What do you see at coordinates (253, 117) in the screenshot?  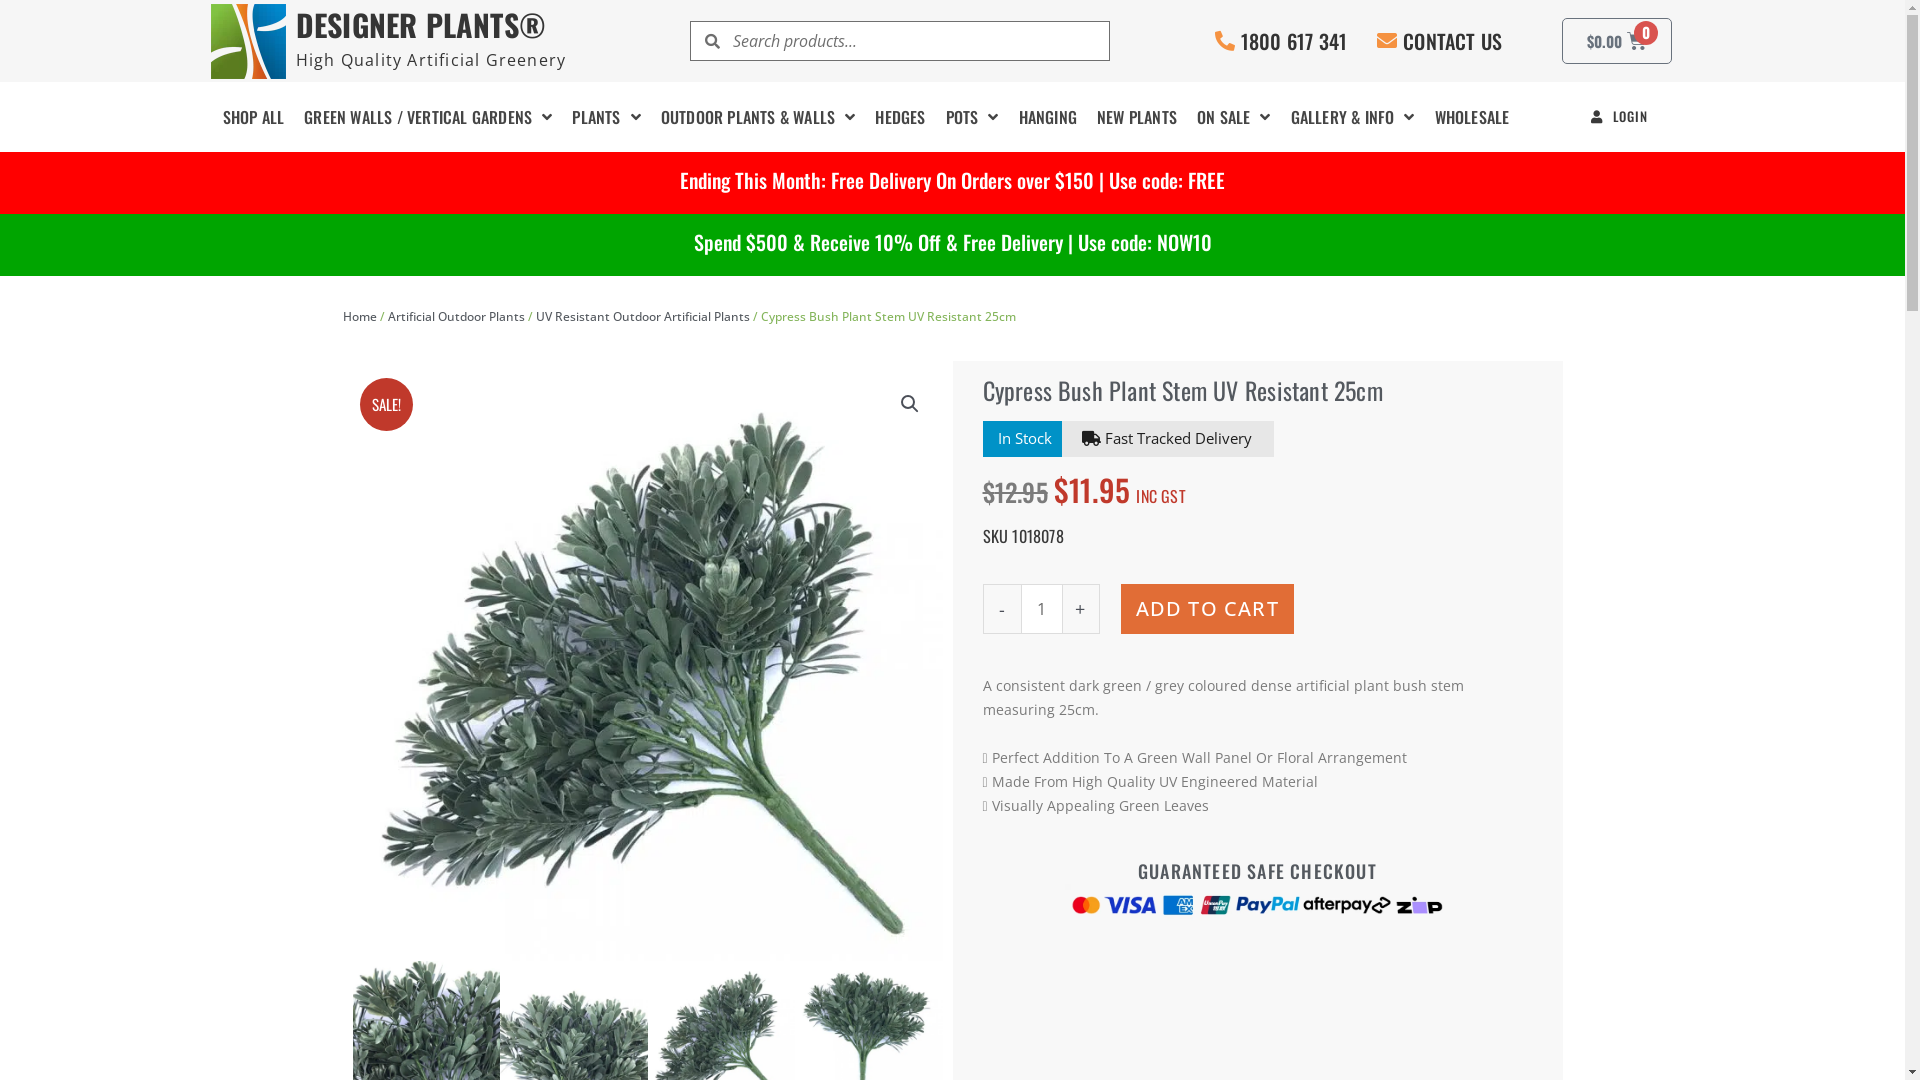 I see `SHOP ALL` at bounding box center [253, 117].